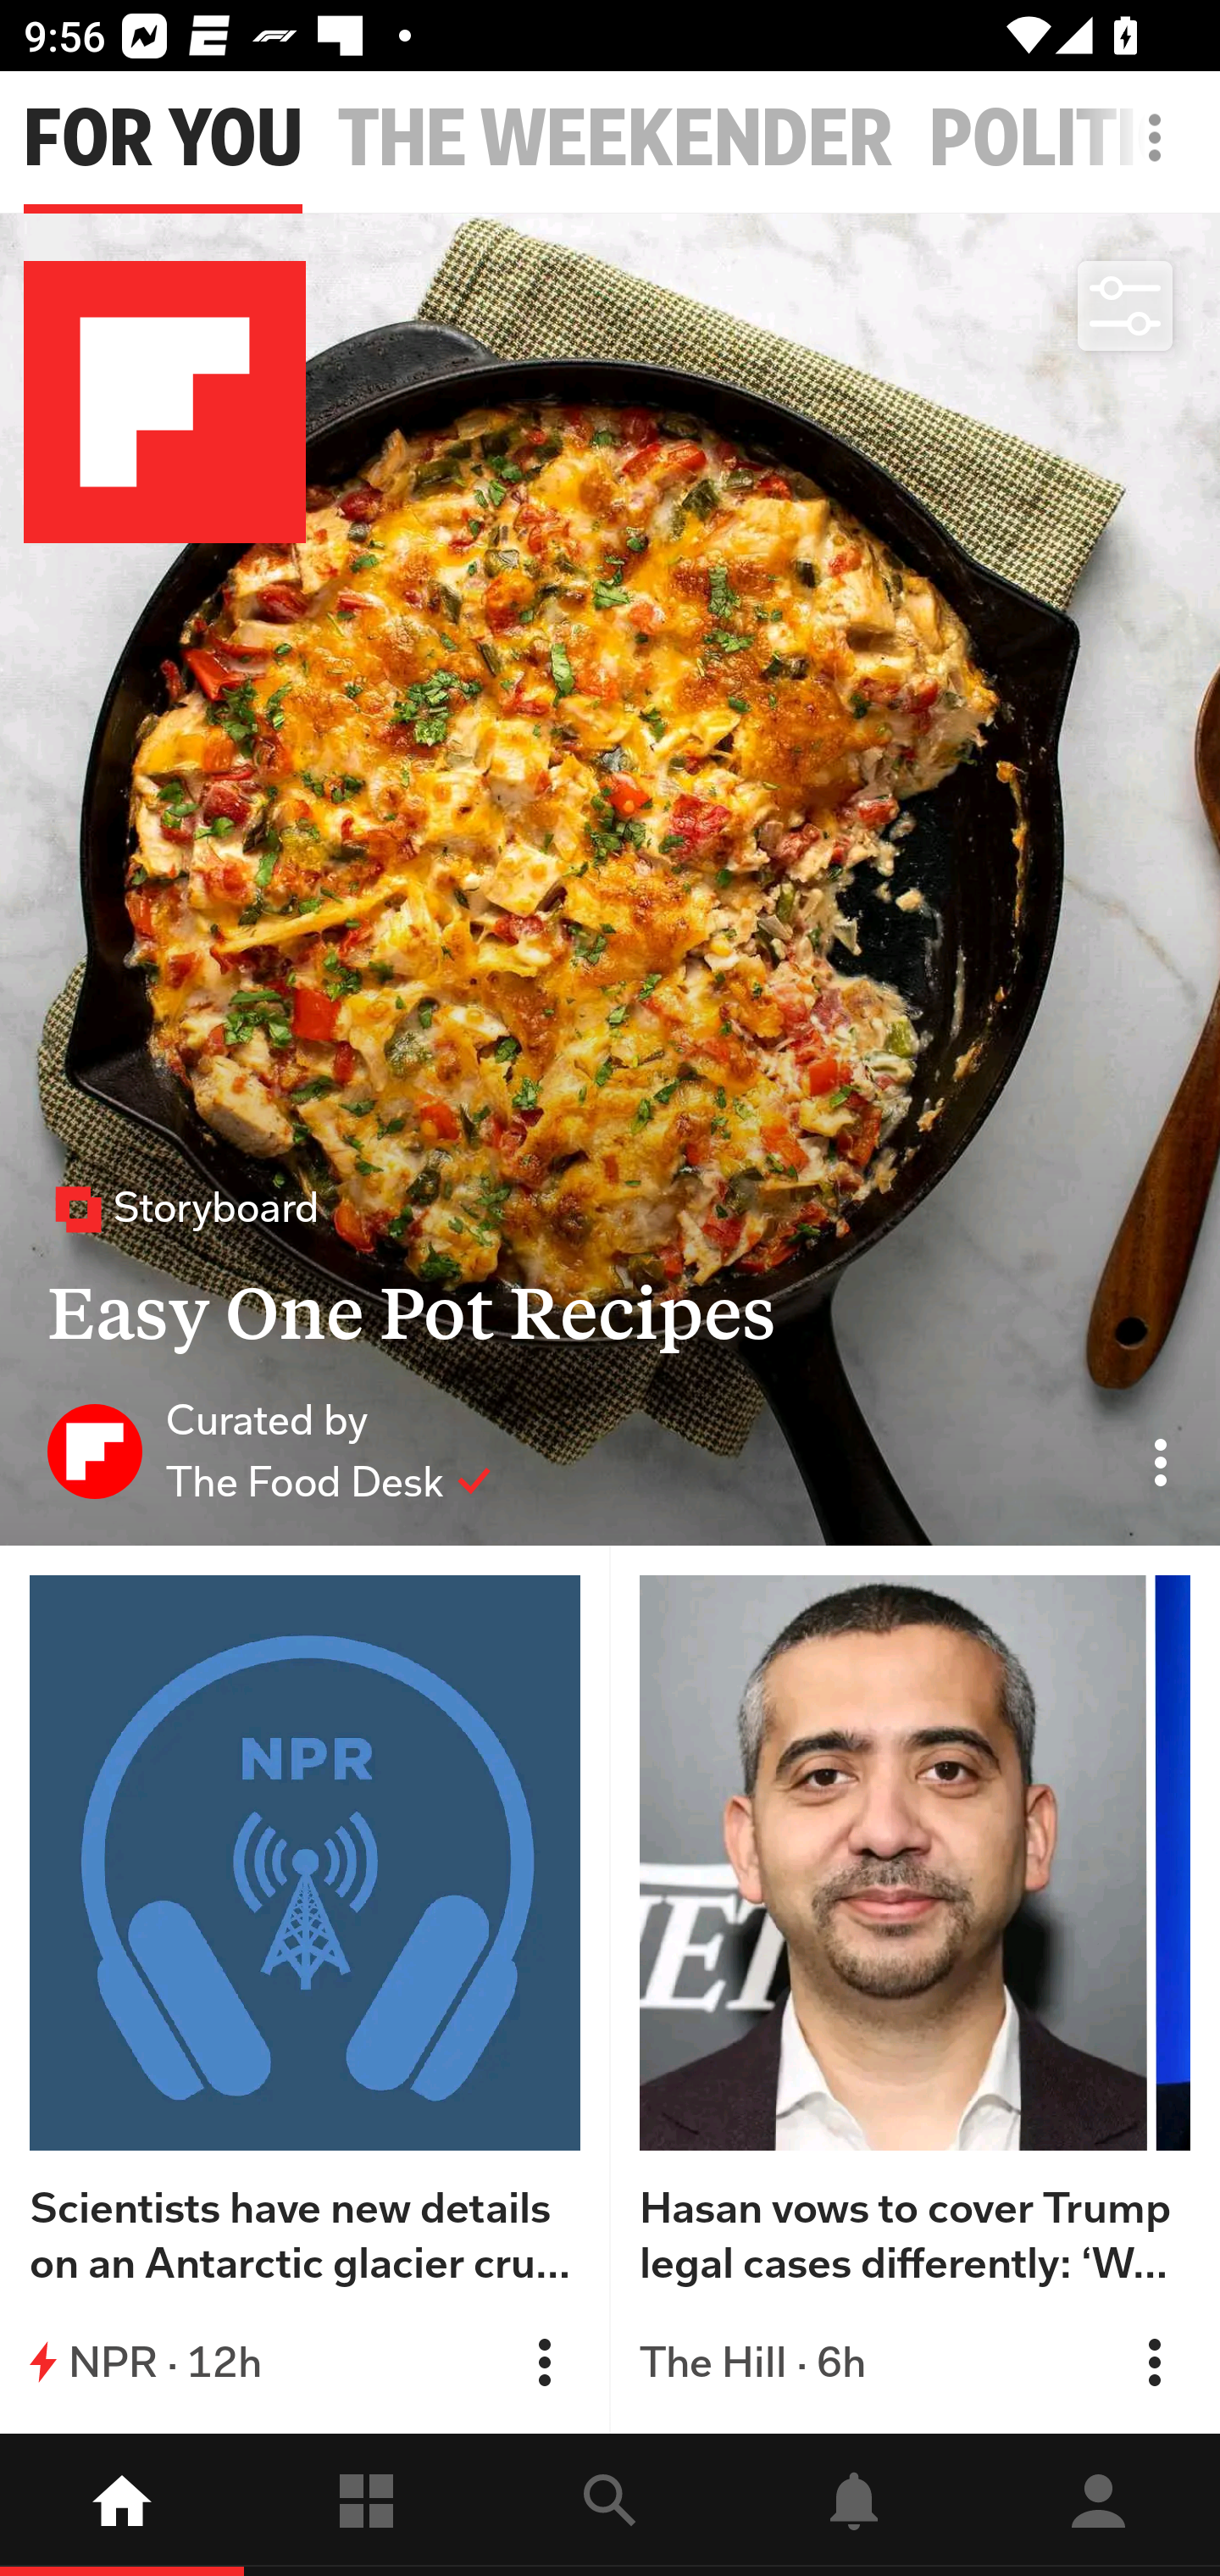  Describe the element at coordinates (544, 2362) in the screenshot. I see `Flip into Magazine` at that location.